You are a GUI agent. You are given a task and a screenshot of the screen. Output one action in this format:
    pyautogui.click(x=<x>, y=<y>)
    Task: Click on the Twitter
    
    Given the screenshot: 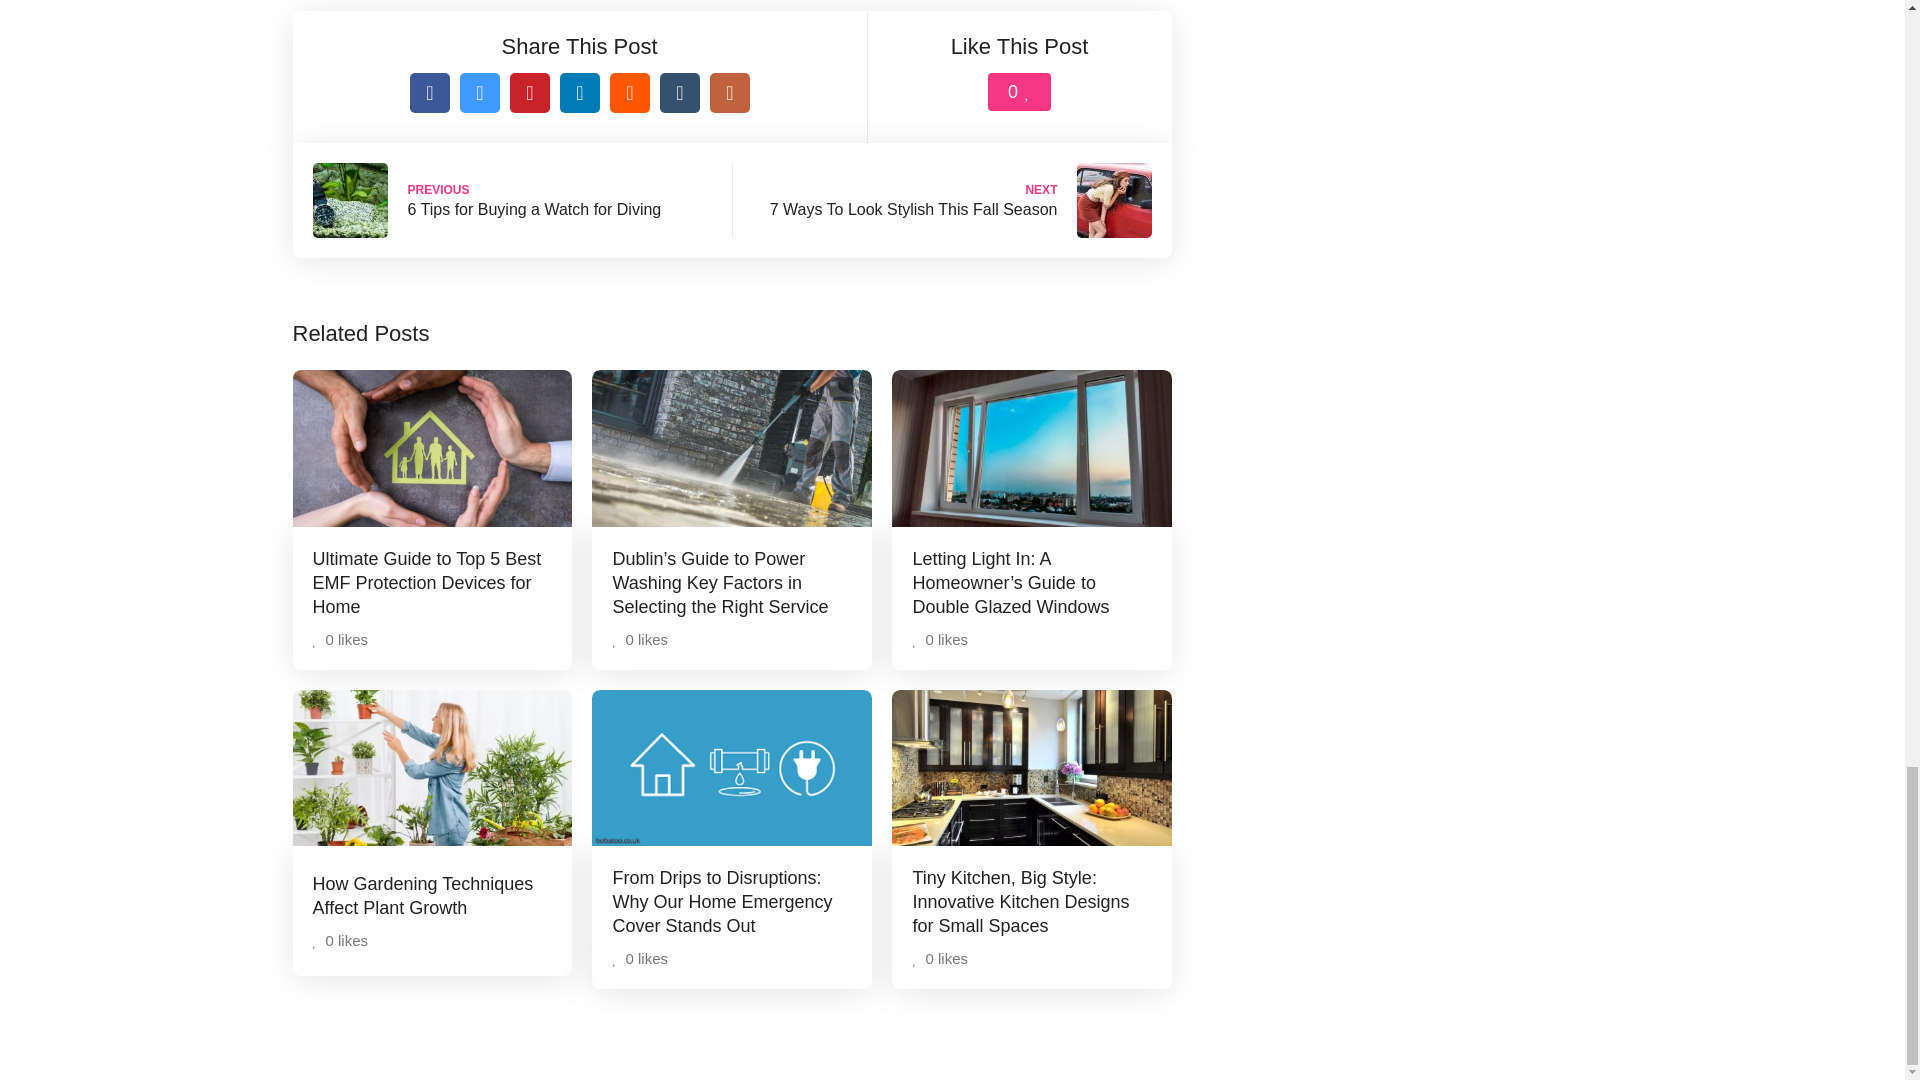 What is the action you would take?
    pyautogui.click(x=480, y=93)
    